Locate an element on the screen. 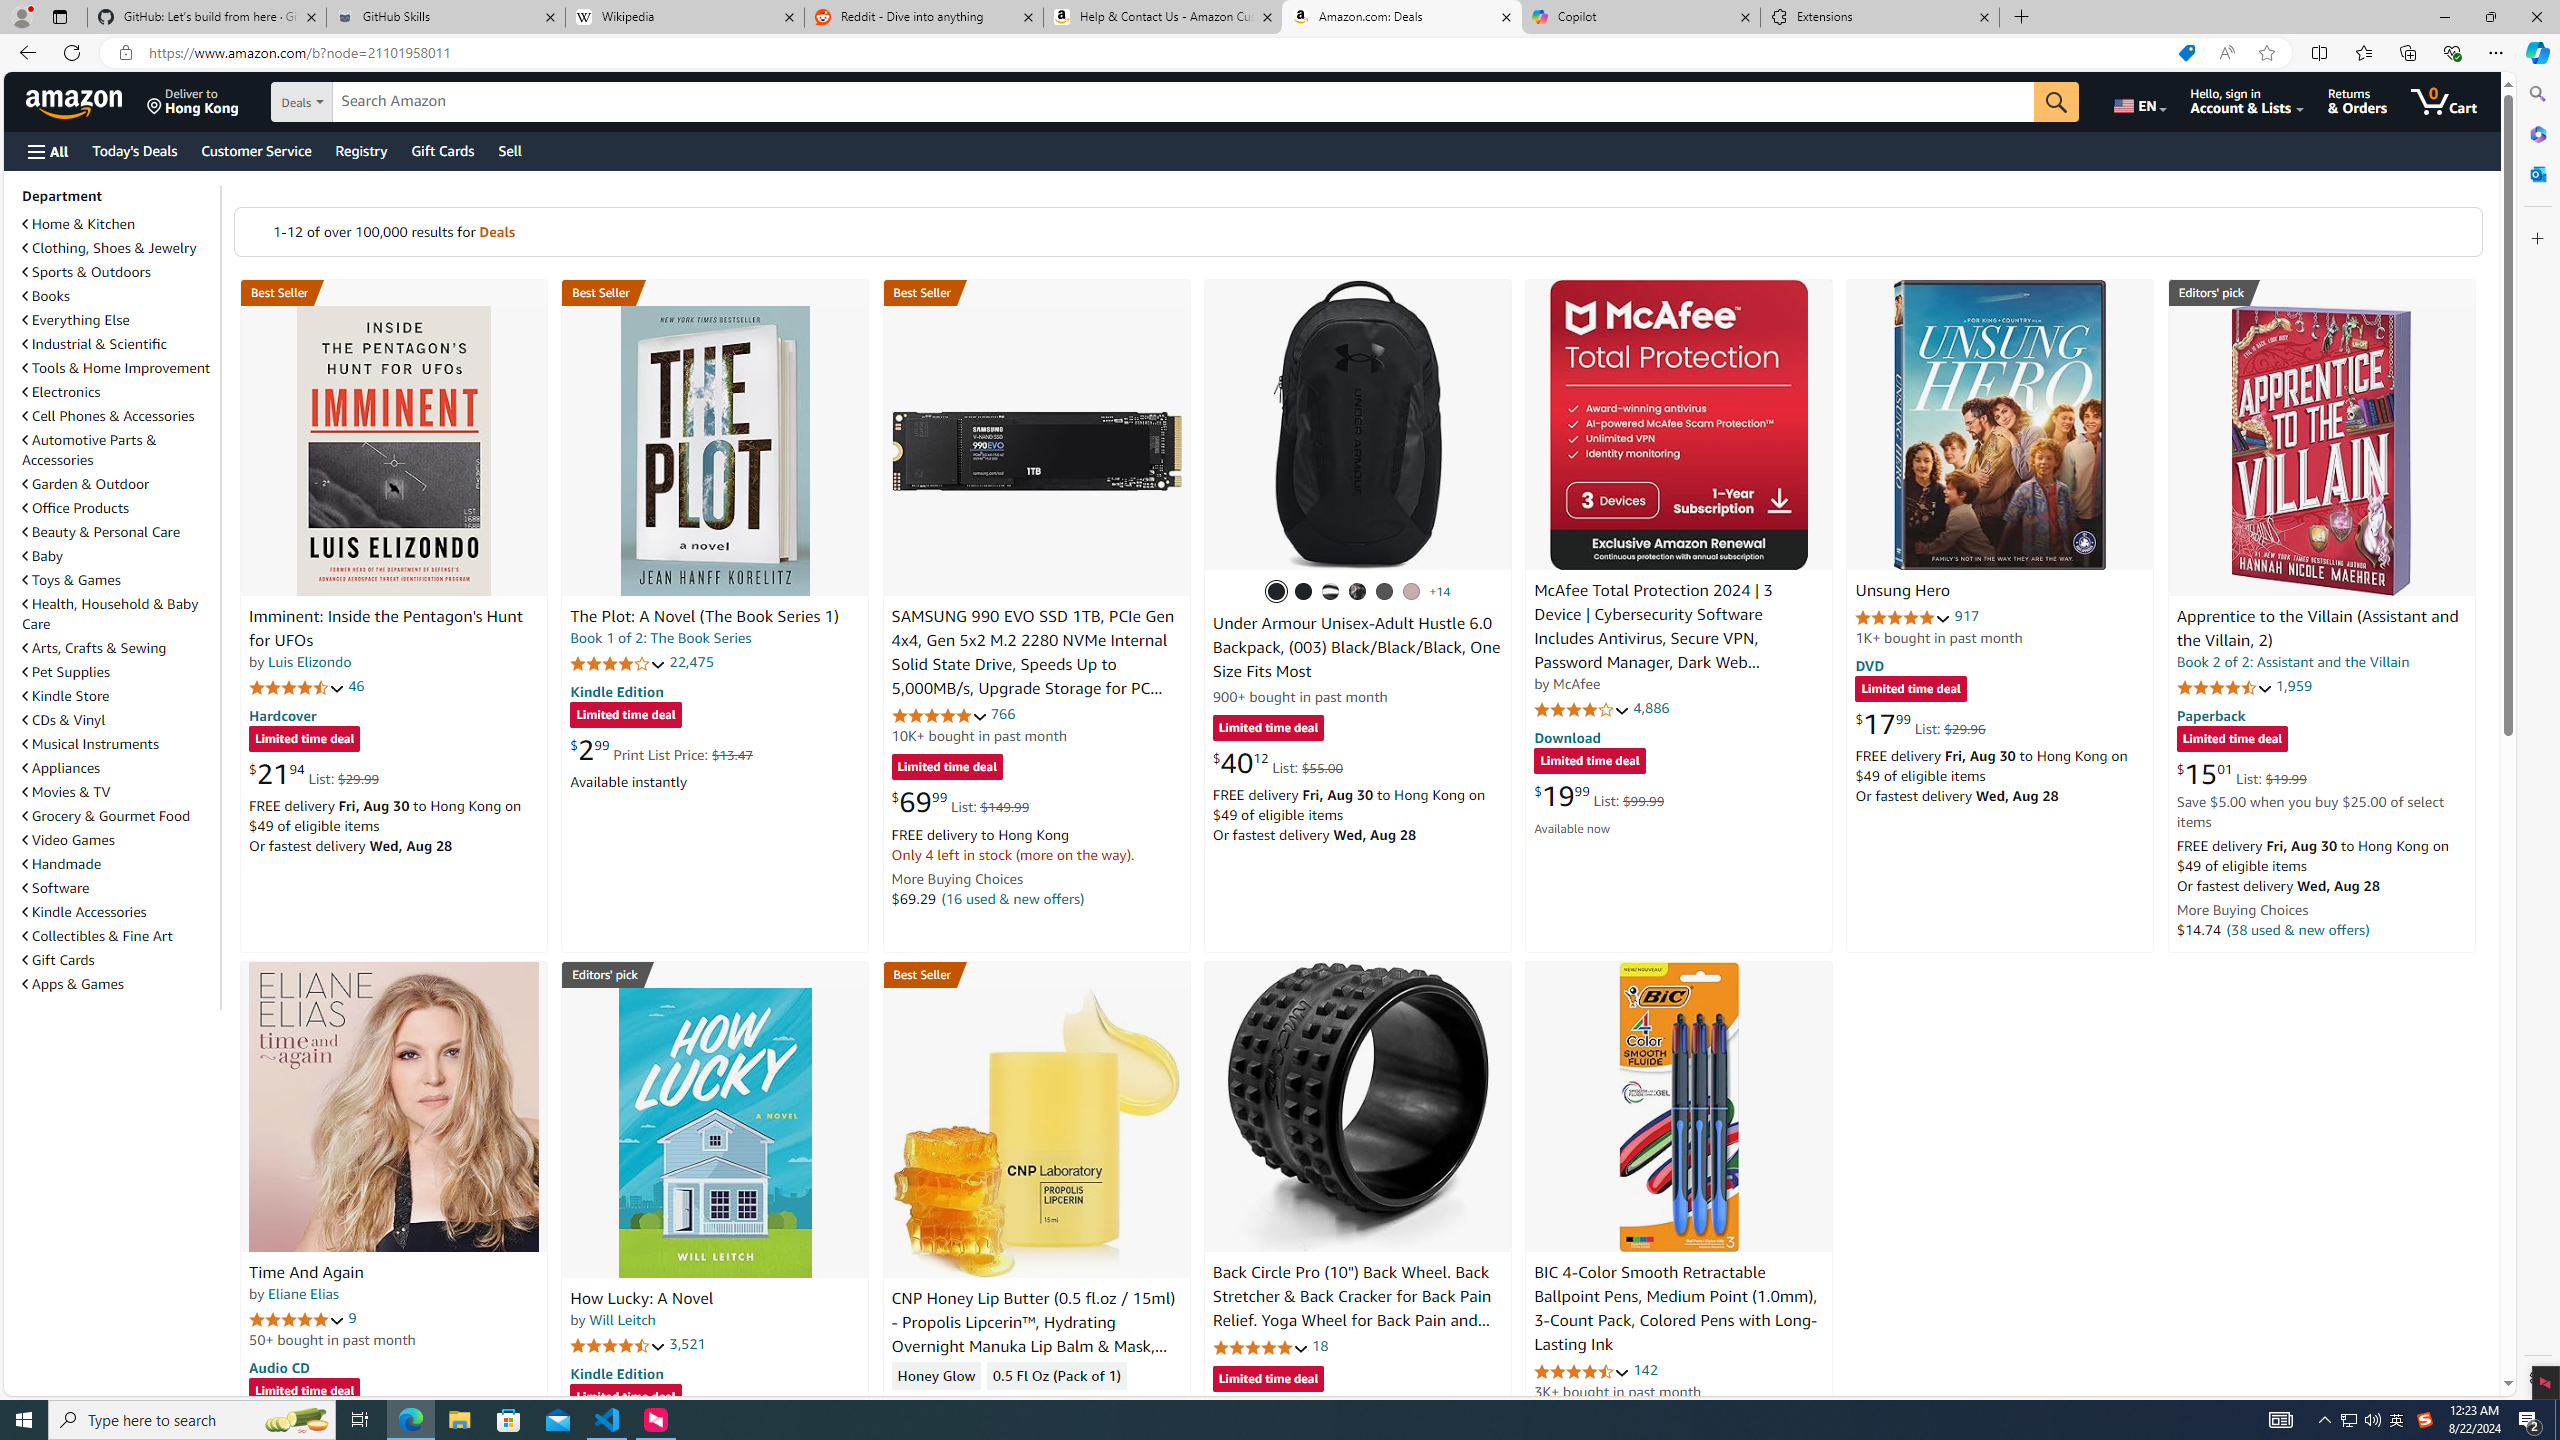  4.6 out of 5 stars is located at coordinates (1582, 1371).